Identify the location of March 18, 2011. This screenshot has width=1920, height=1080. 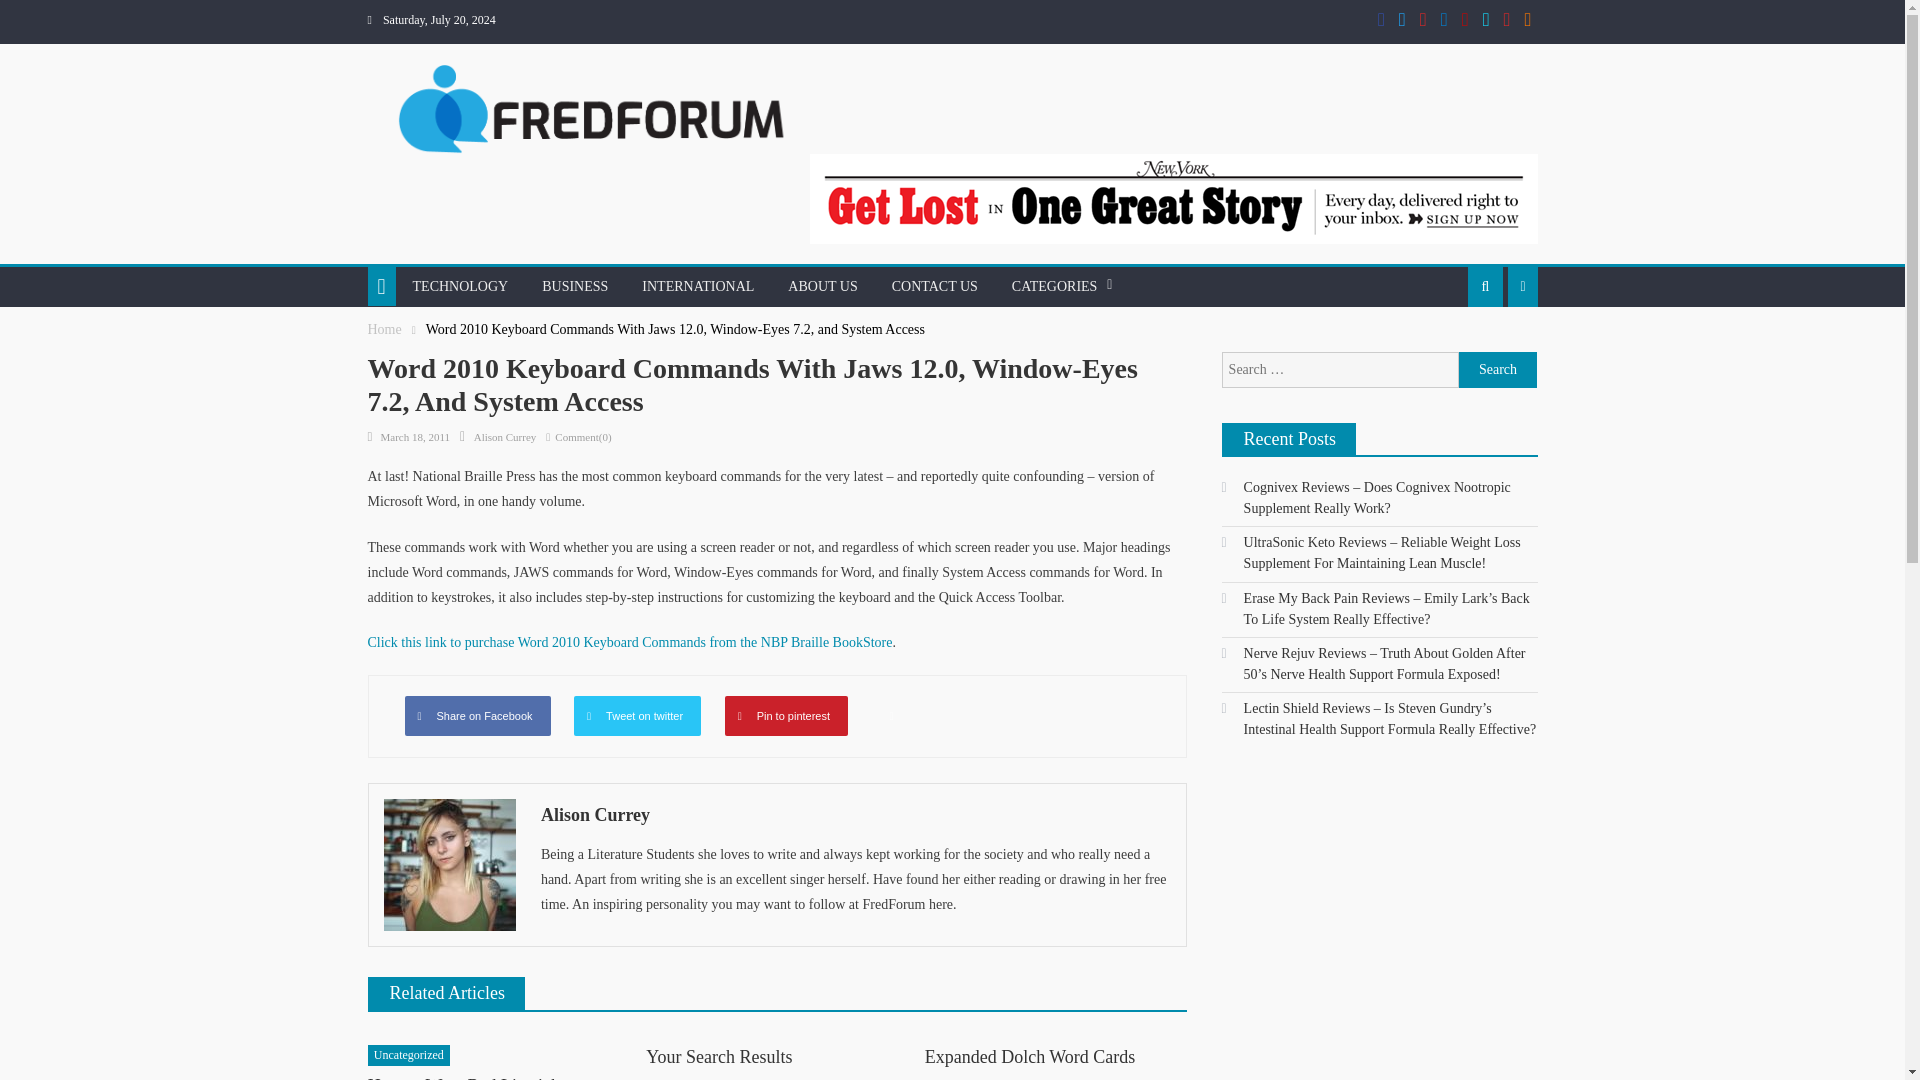
(414, 436).